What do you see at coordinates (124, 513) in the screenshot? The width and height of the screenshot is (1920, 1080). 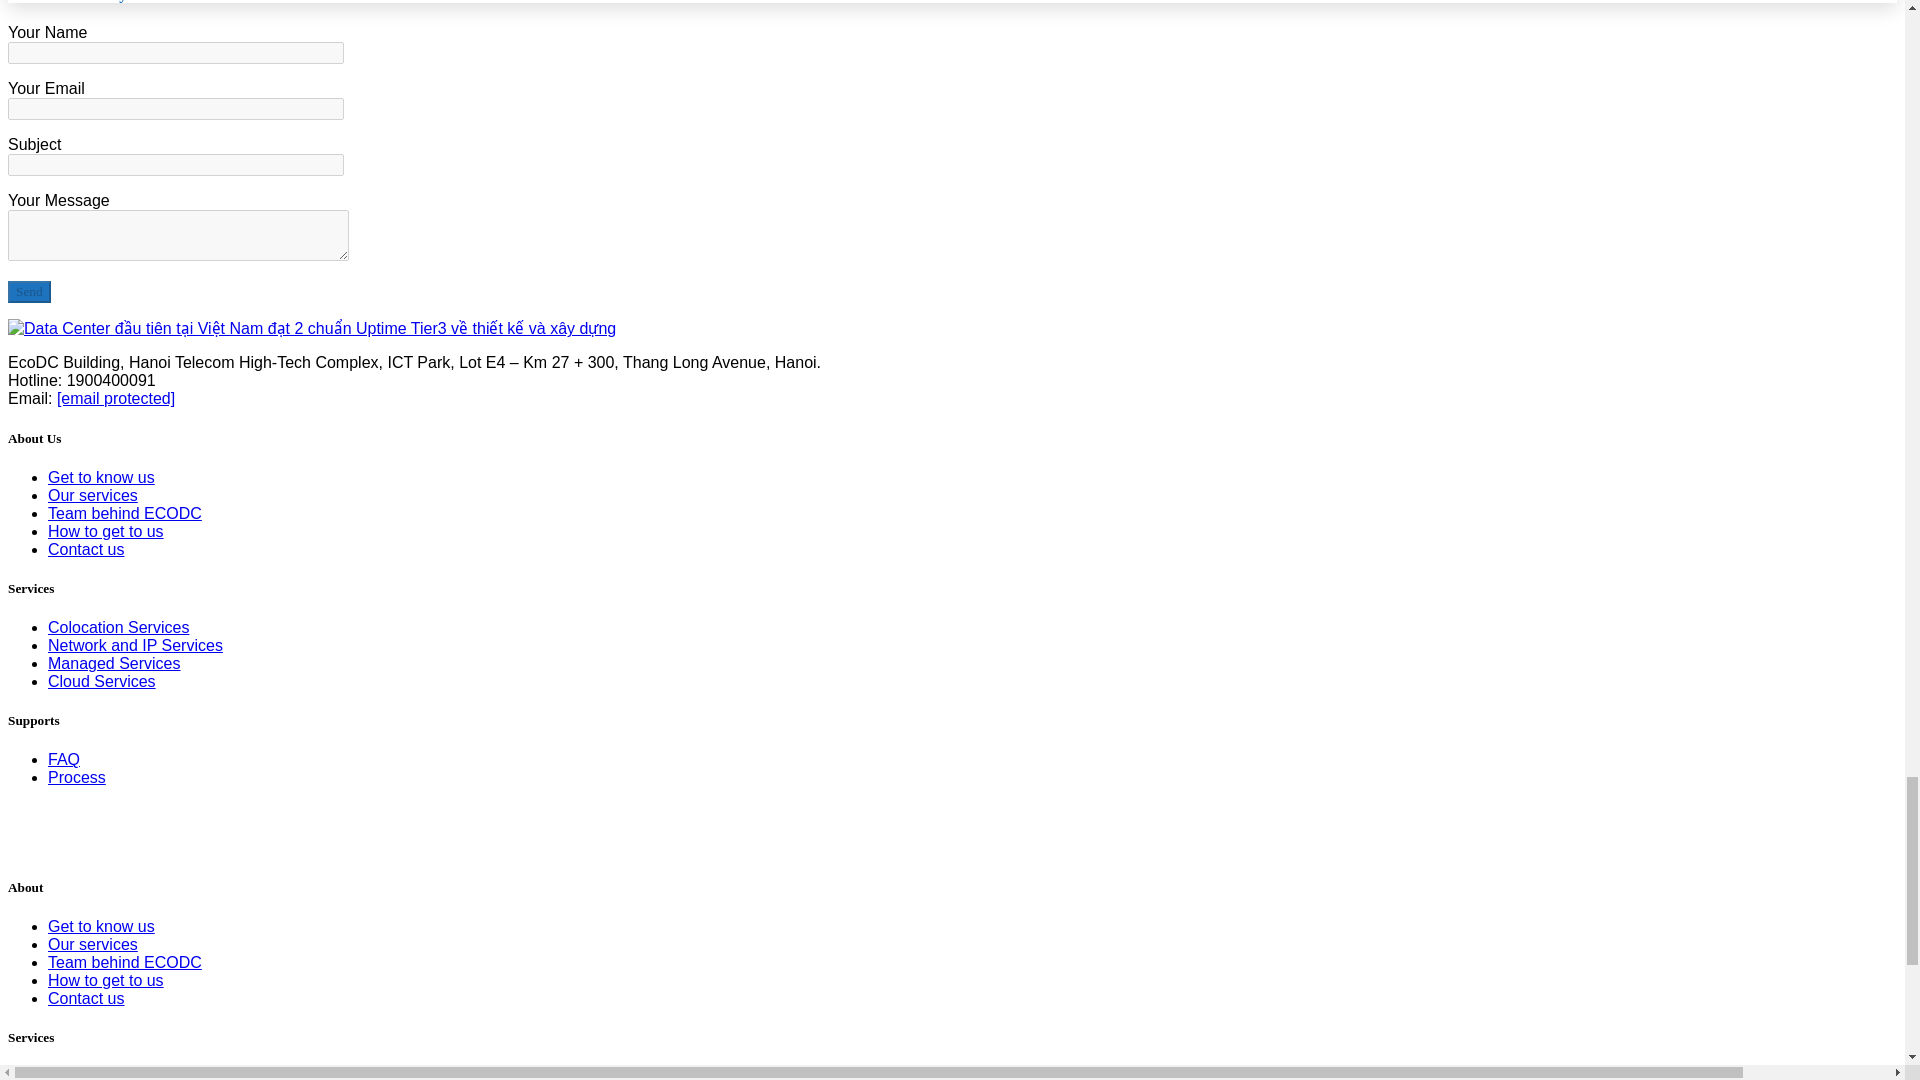 I see `Team behind ECODC` at bounding box center [124, 513].